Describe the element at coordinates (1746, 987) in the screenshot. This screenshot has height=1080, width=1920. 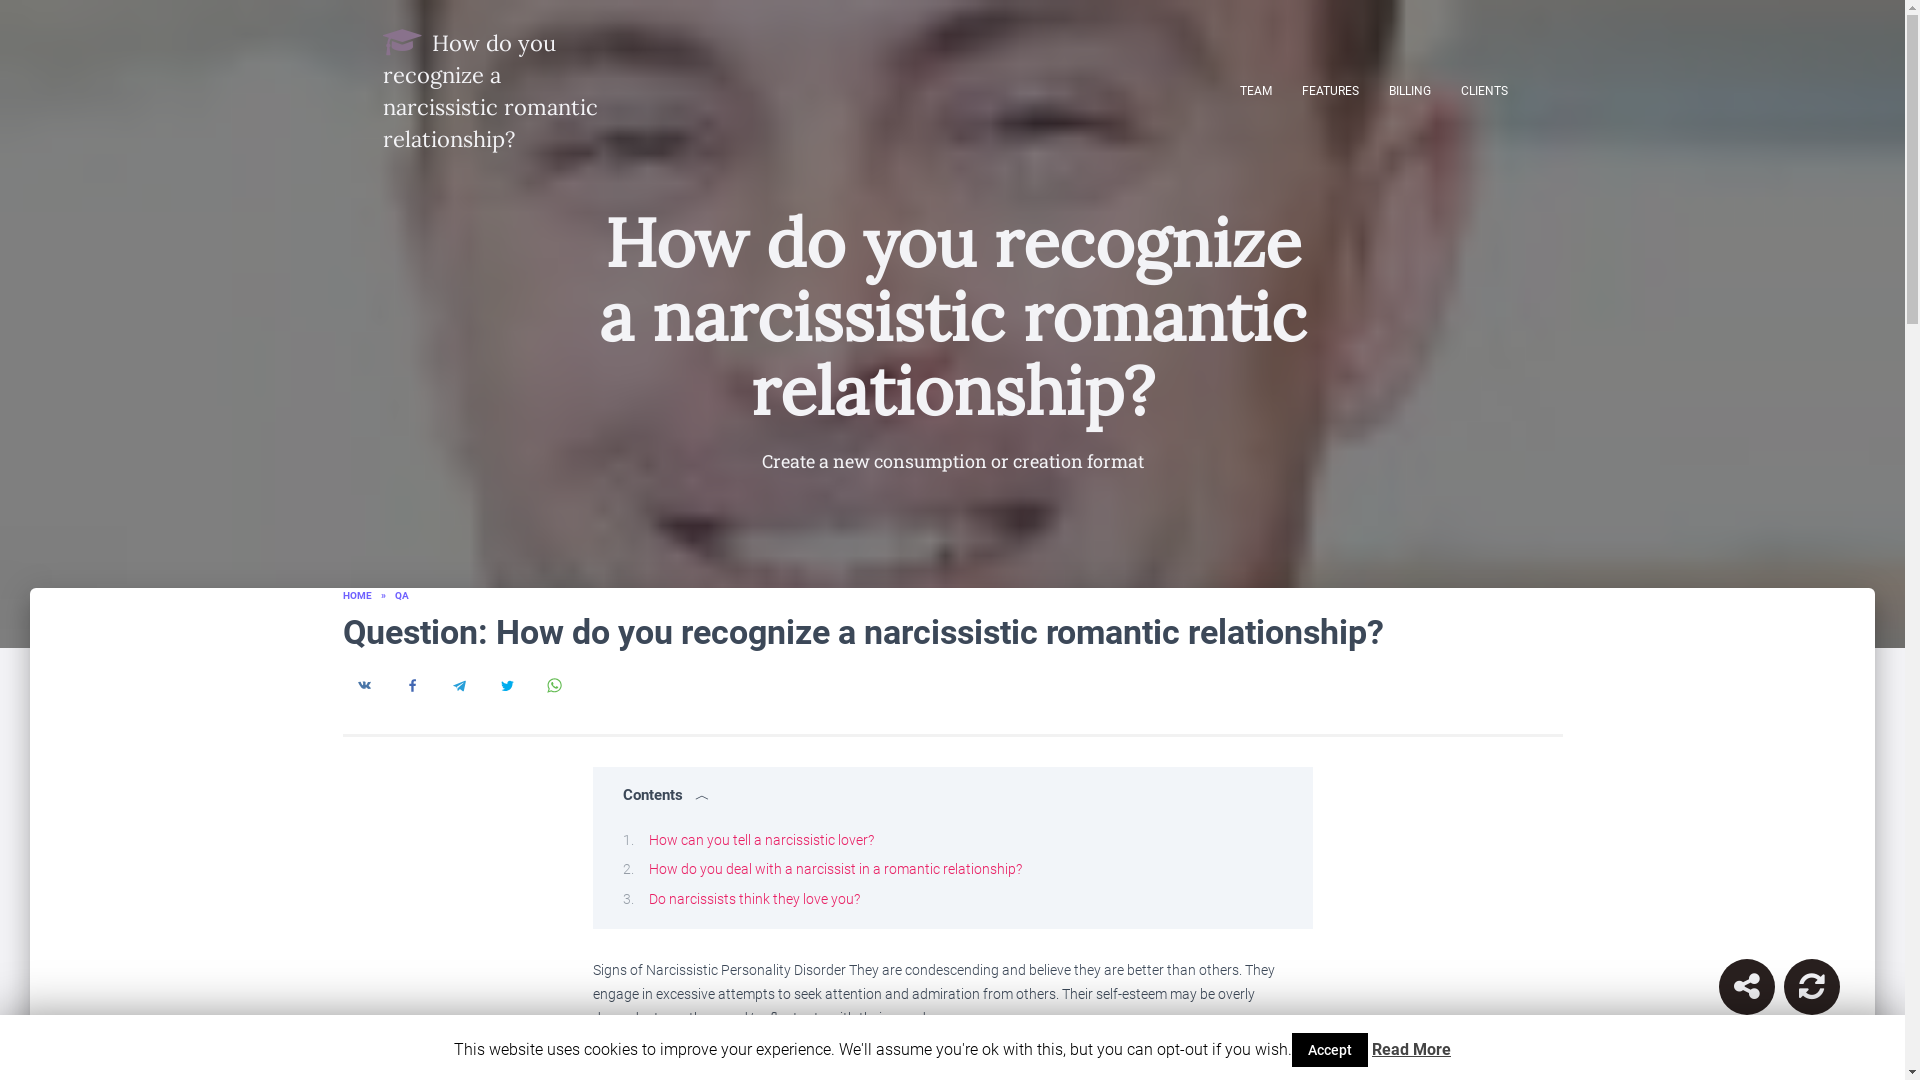
I see `Share Startup` at that location.